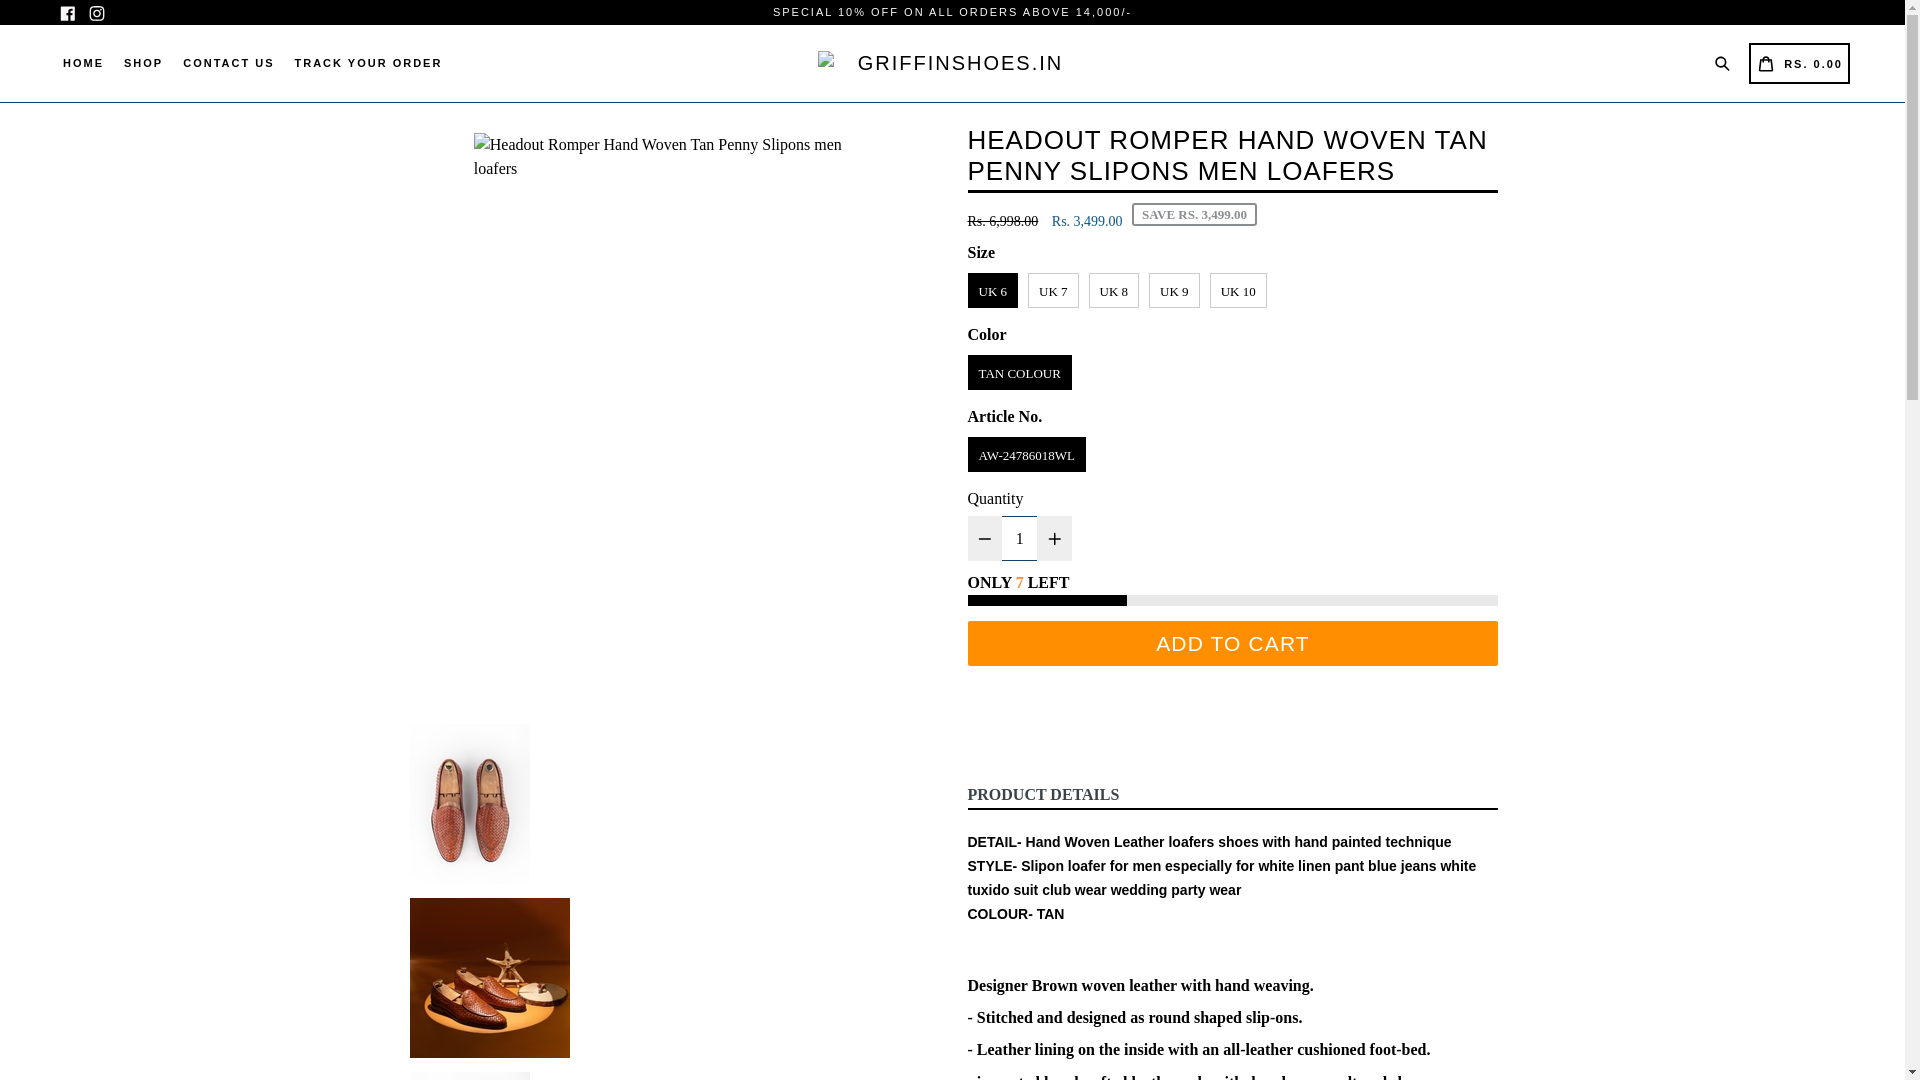 Image resolution: width=1920 pixels, height=1080 pixels. Describe the element at coordinates (96, 12) in the screenshot. I see `ADD TO CART` at that location.